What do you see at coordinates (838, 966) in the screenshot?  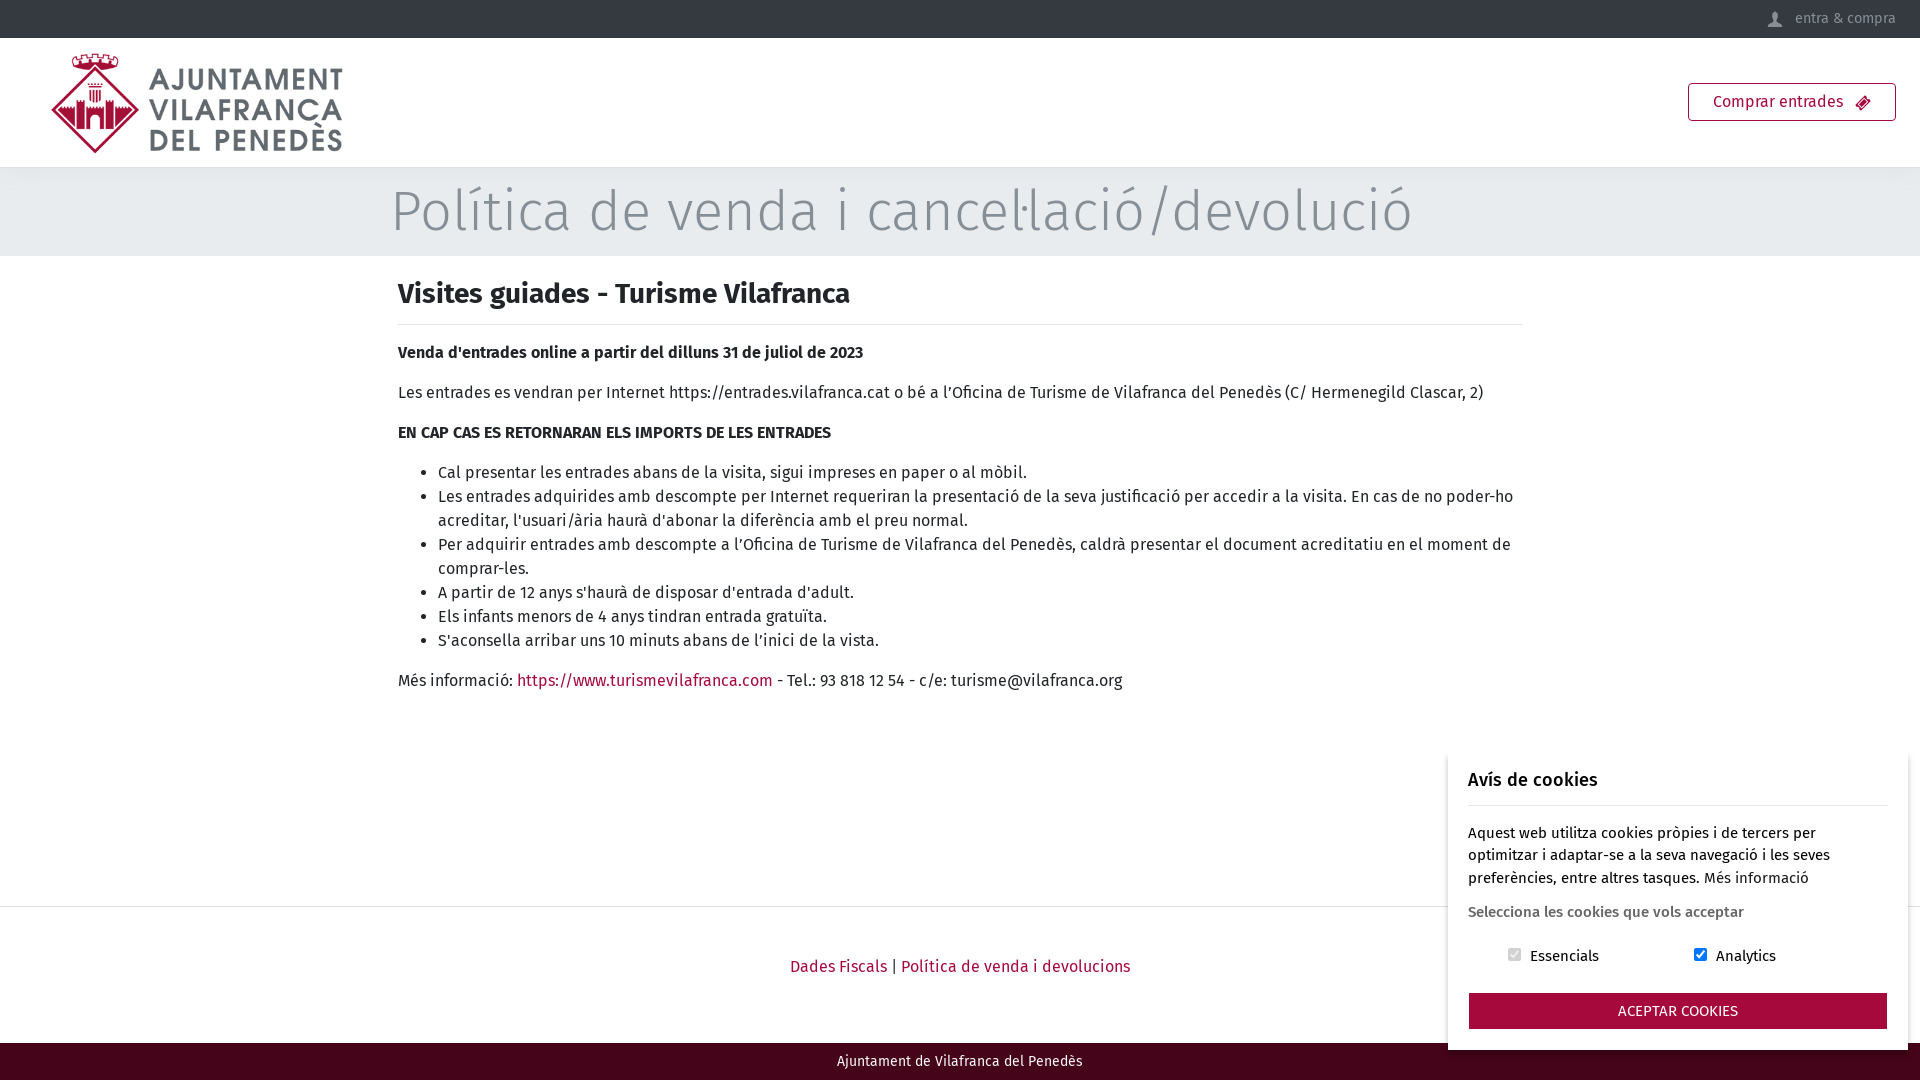 I see `Dades Fiscals` at bounding box center [838, 966].